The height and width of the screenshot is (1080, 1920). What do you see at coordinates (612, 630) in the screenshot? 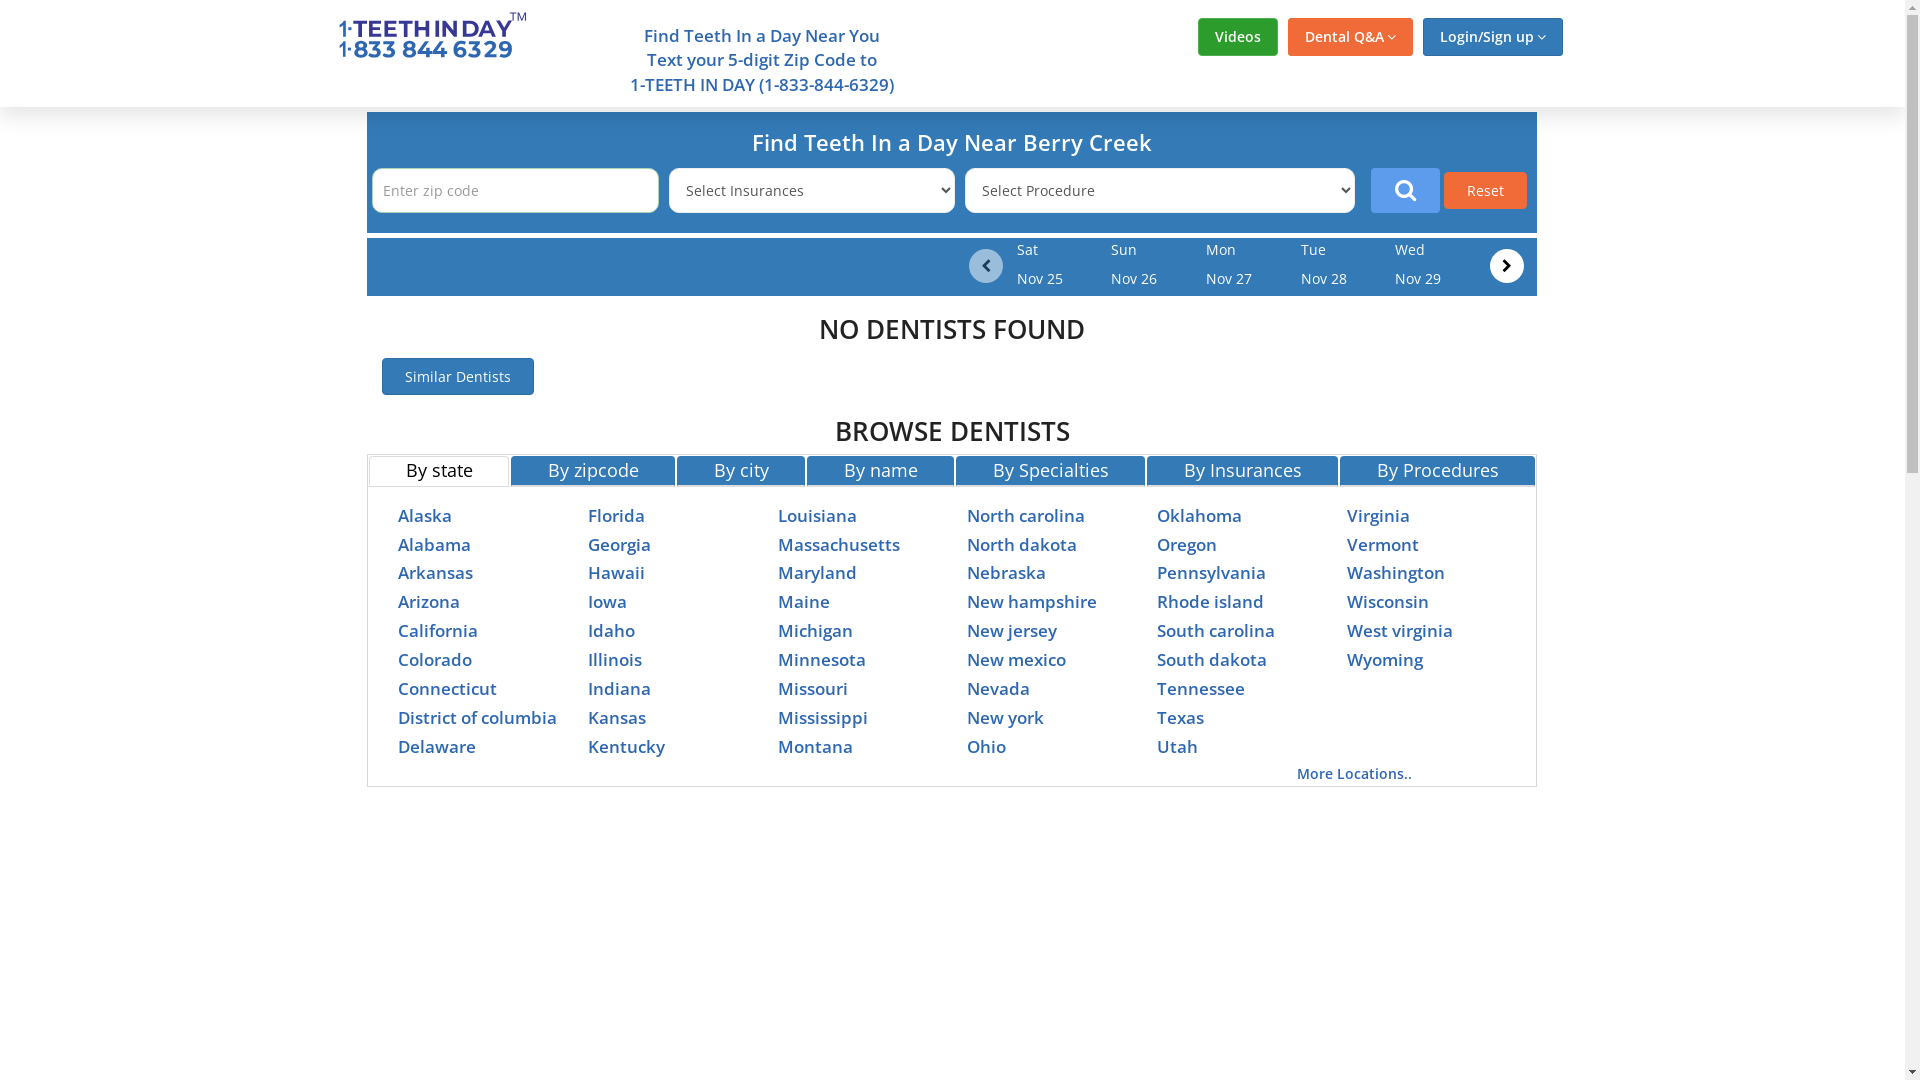
I see `Idaho` at bounding box center [612, 630].